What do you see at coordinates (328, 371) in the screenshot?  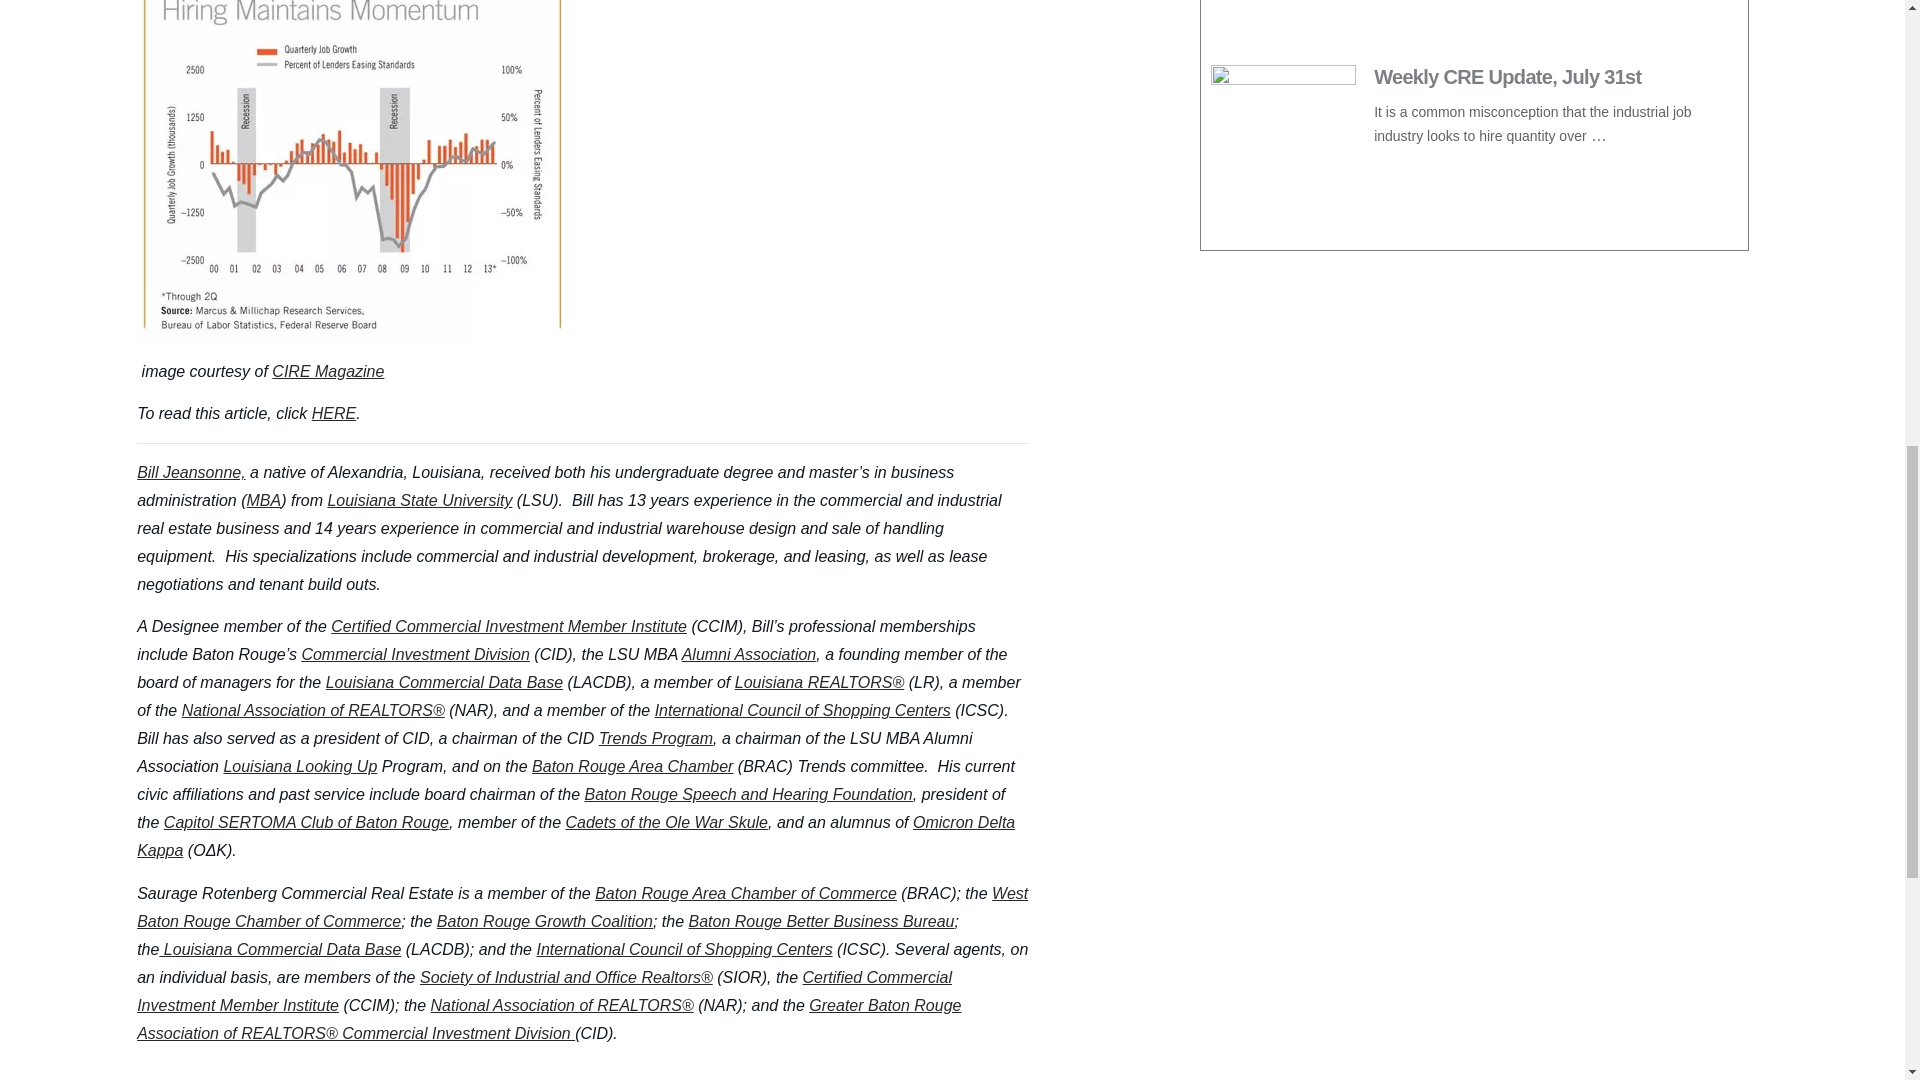 I see `CIRE Magazine` at bounding box center [328, 371].